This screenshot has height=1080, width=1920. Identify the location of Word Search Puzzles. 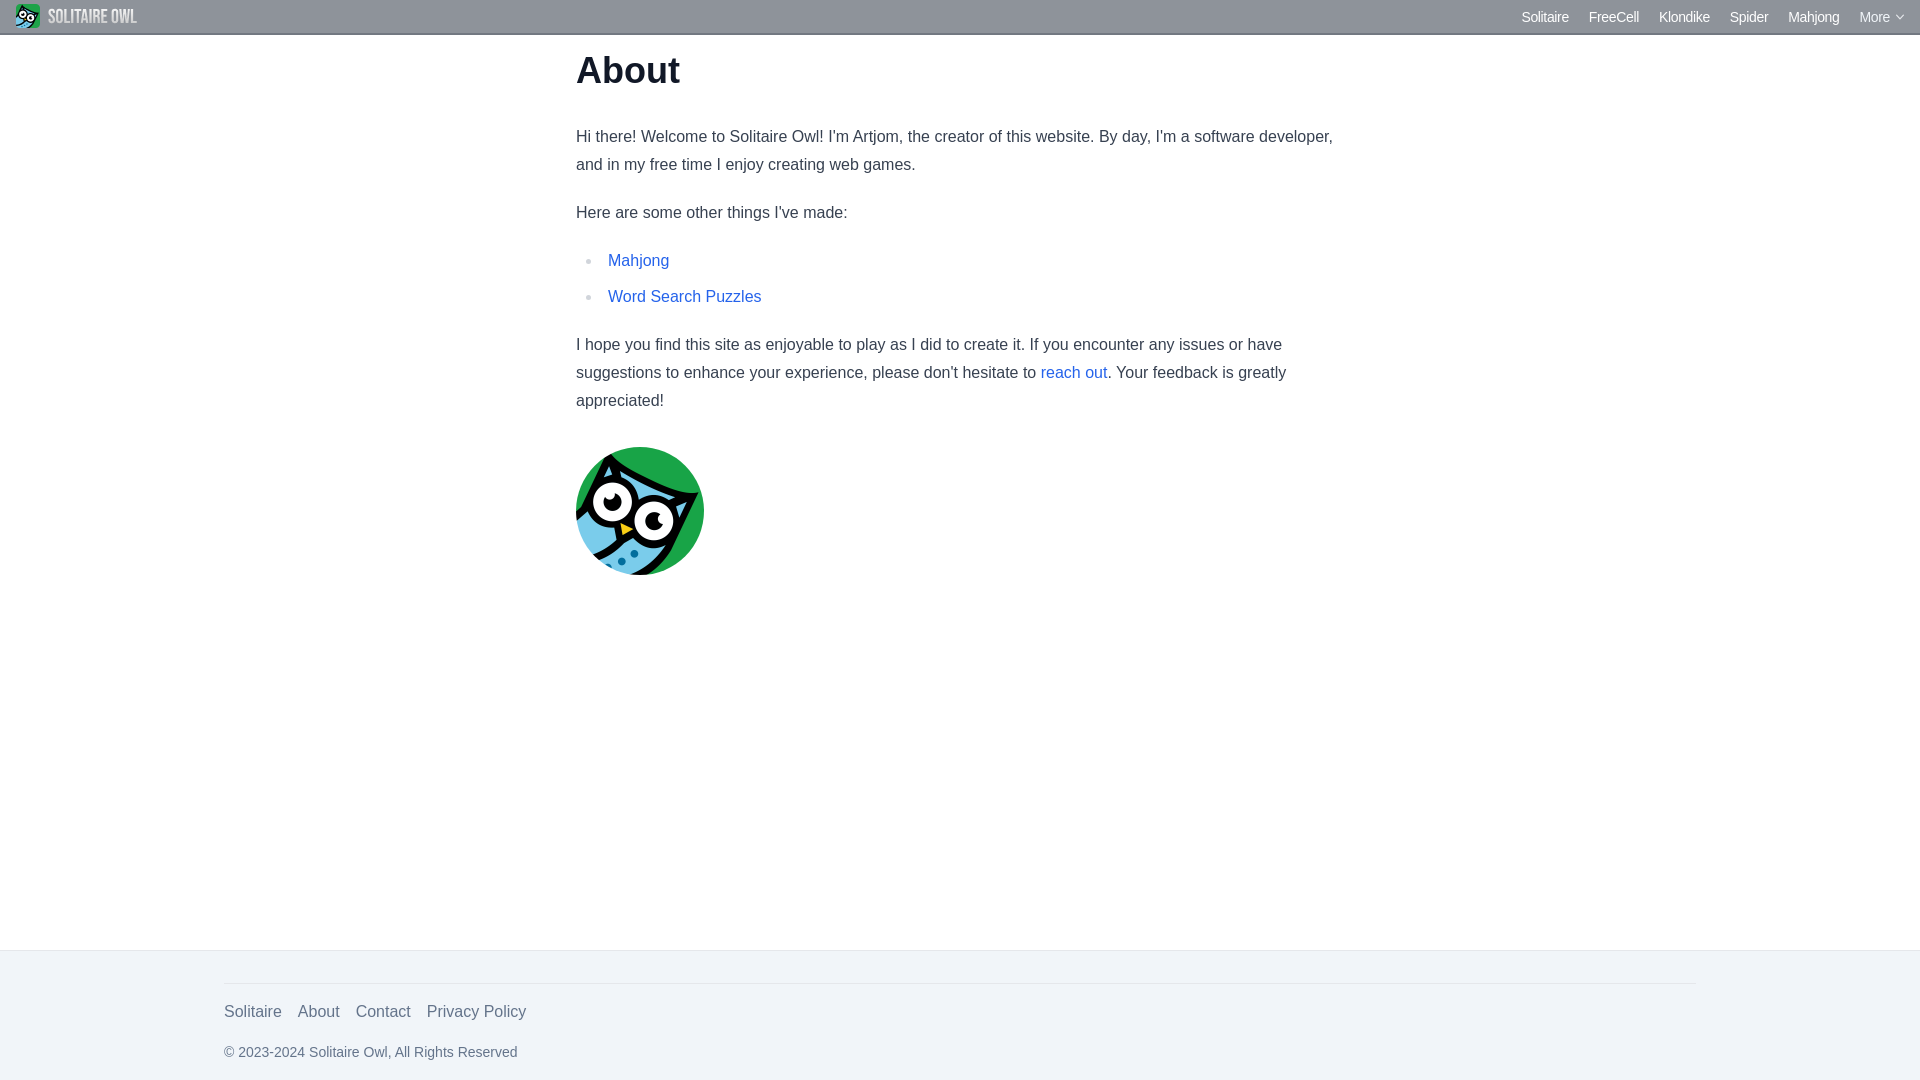
(685, 296).